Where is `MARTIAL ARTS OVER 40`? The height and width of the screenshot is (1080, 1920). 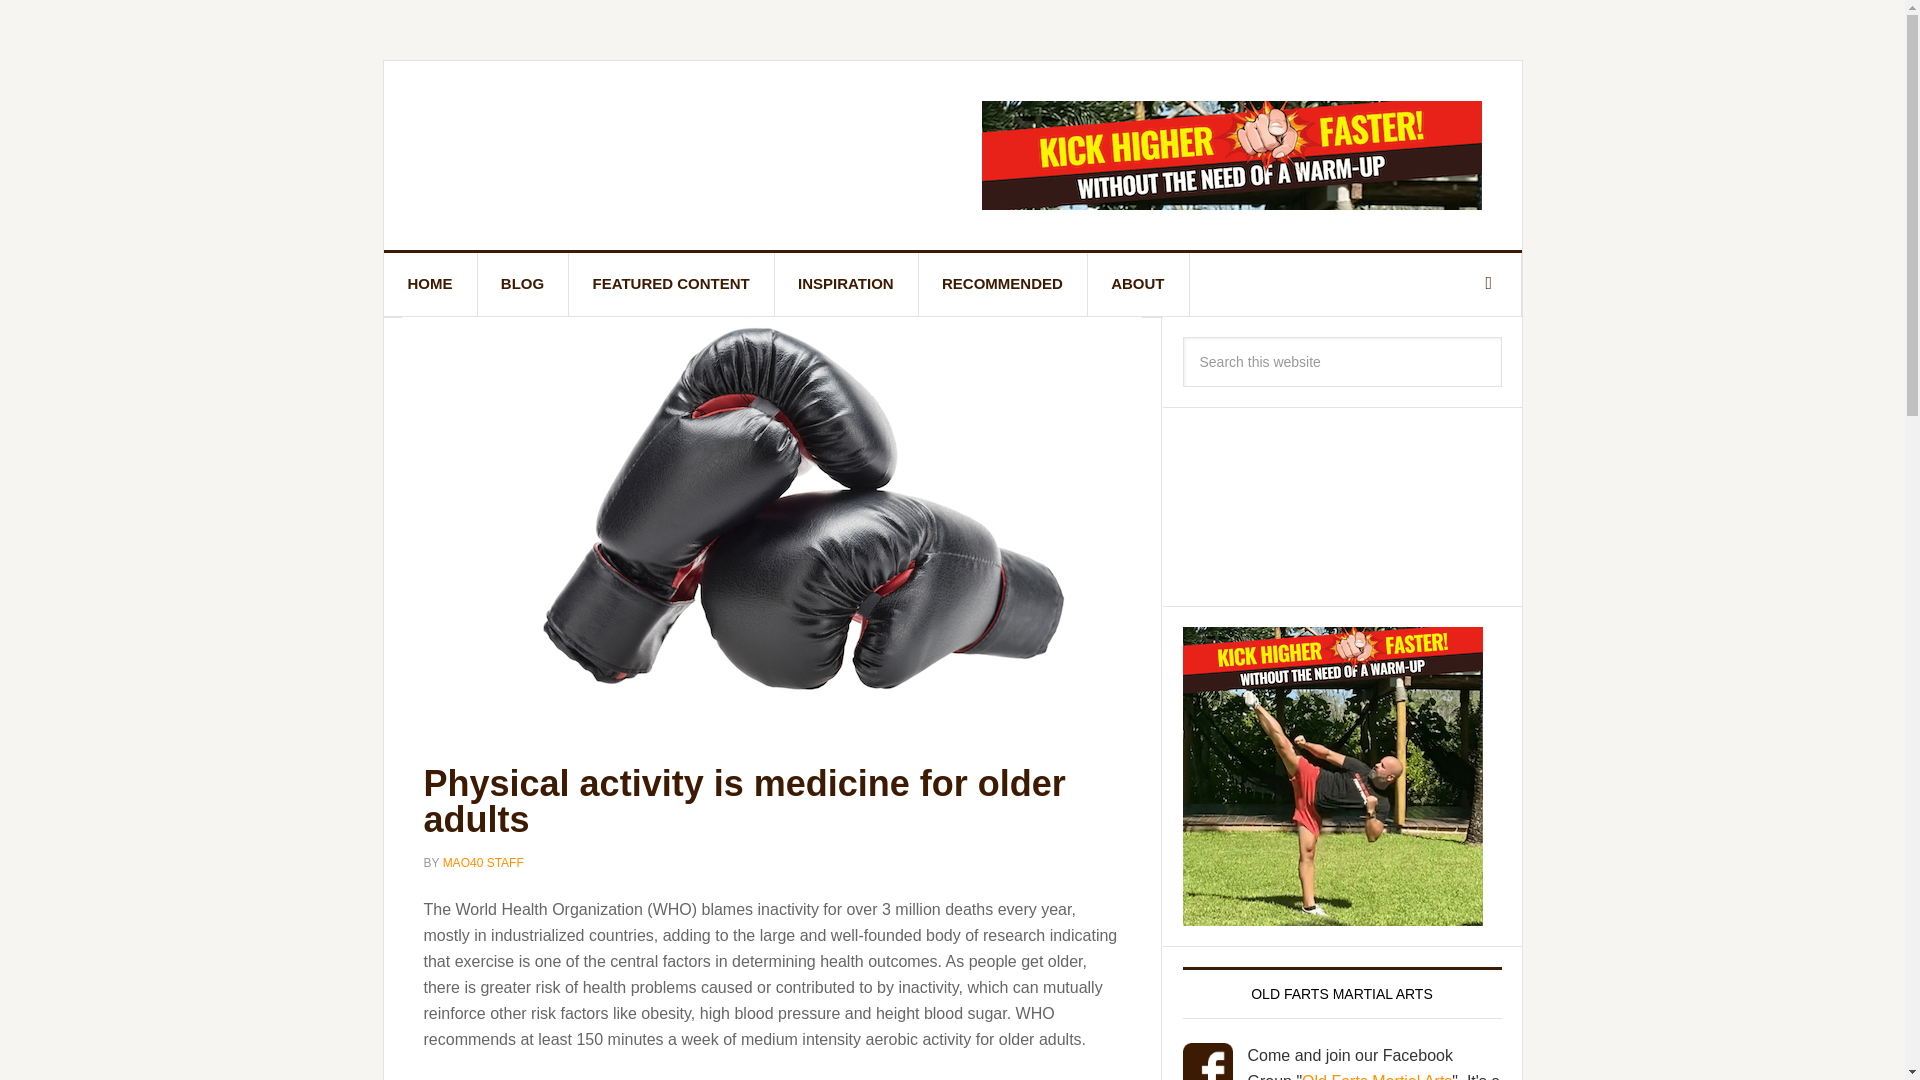 MARTIAL ARTS OVER 40 is located at coordinates (554, 150).